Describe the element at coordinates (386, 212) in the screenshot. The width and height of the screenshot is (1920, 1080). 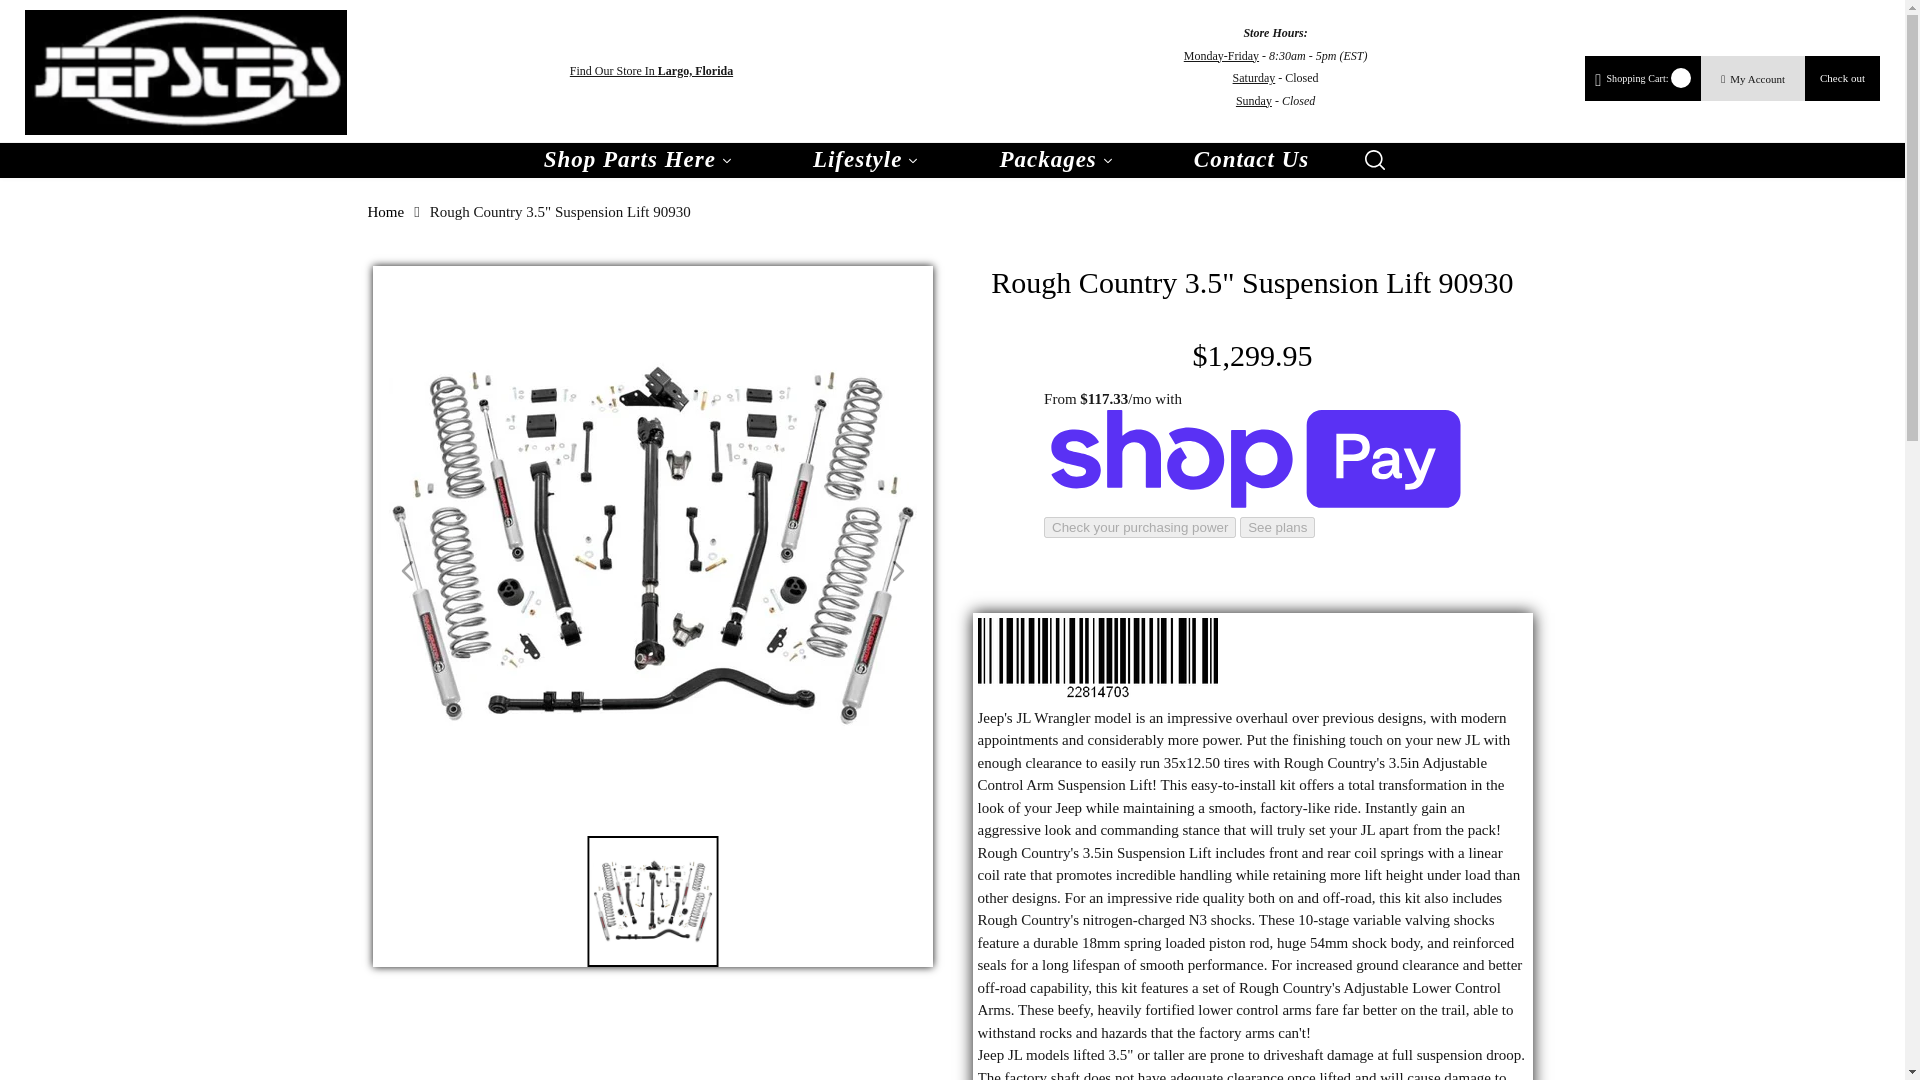
I see `Home` at that location.